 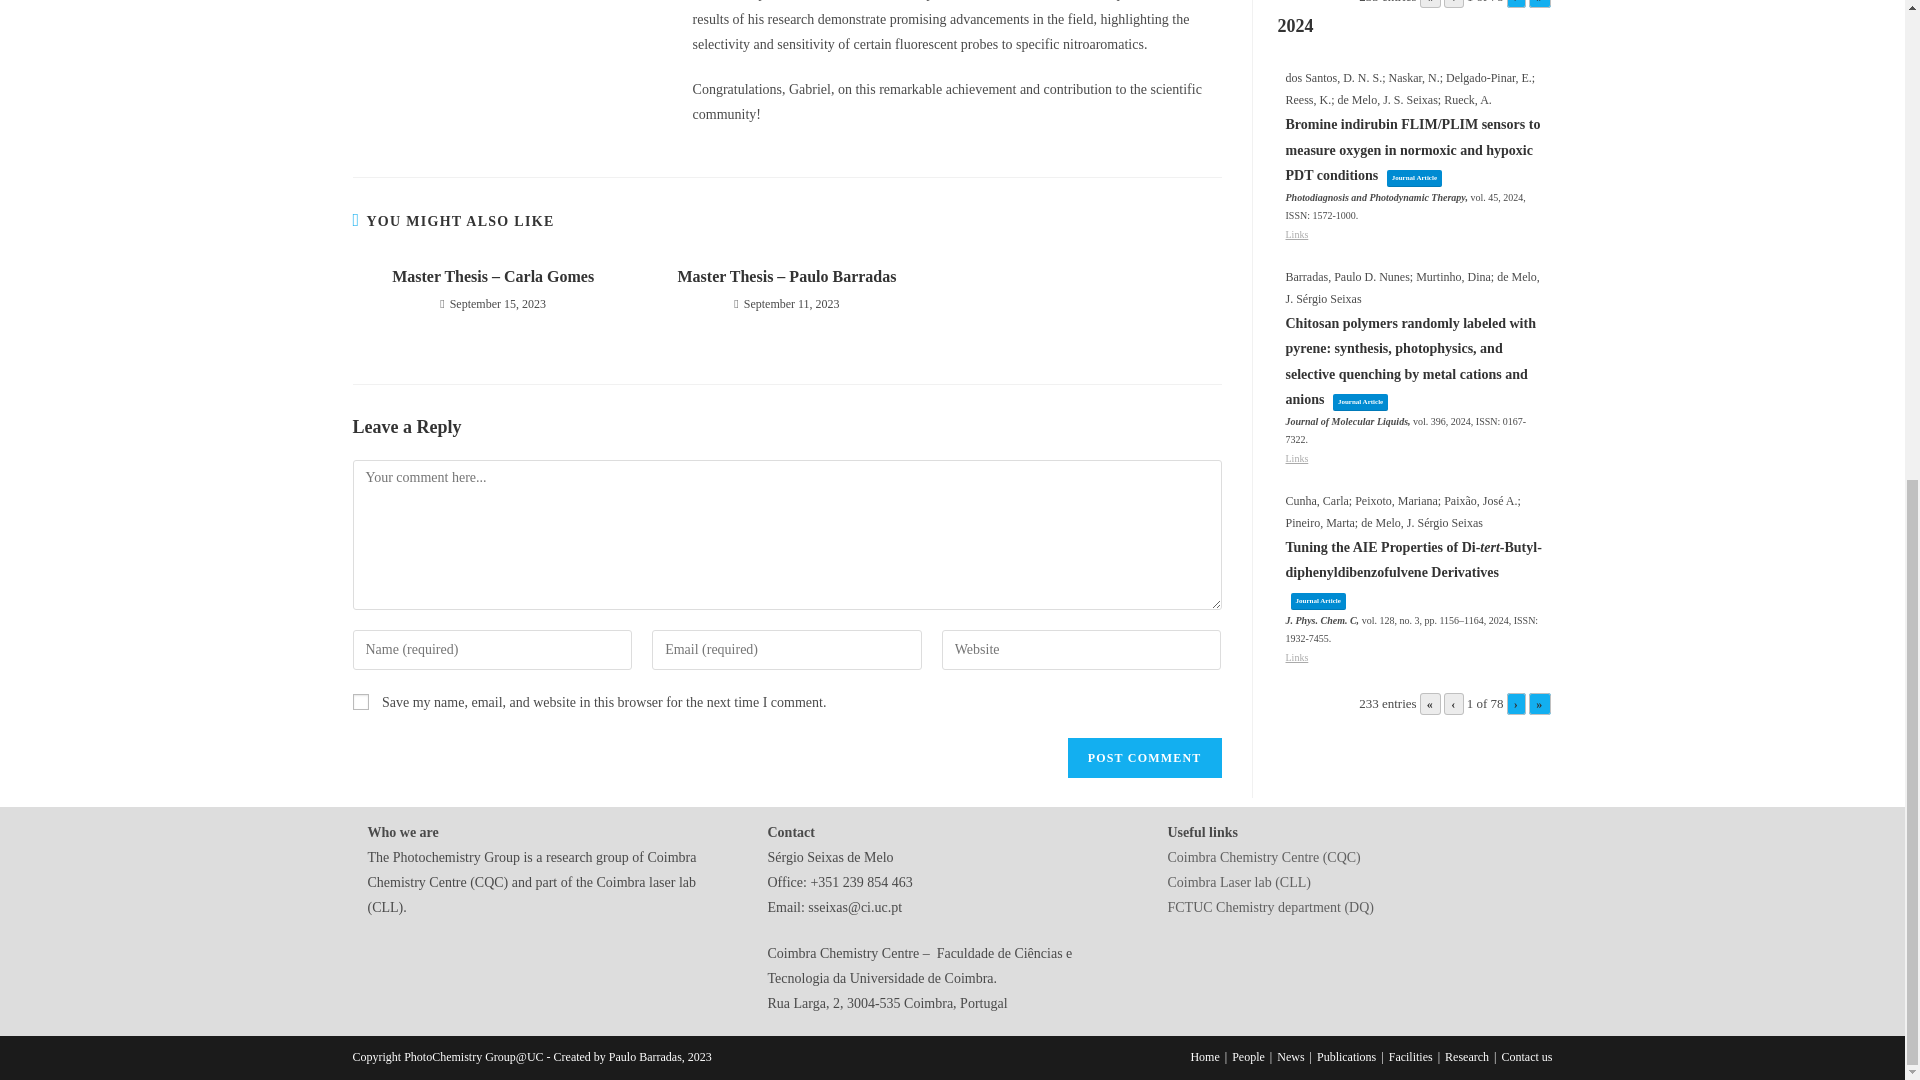 I want to click on Show links and resources, so click(x=1298, y=234).